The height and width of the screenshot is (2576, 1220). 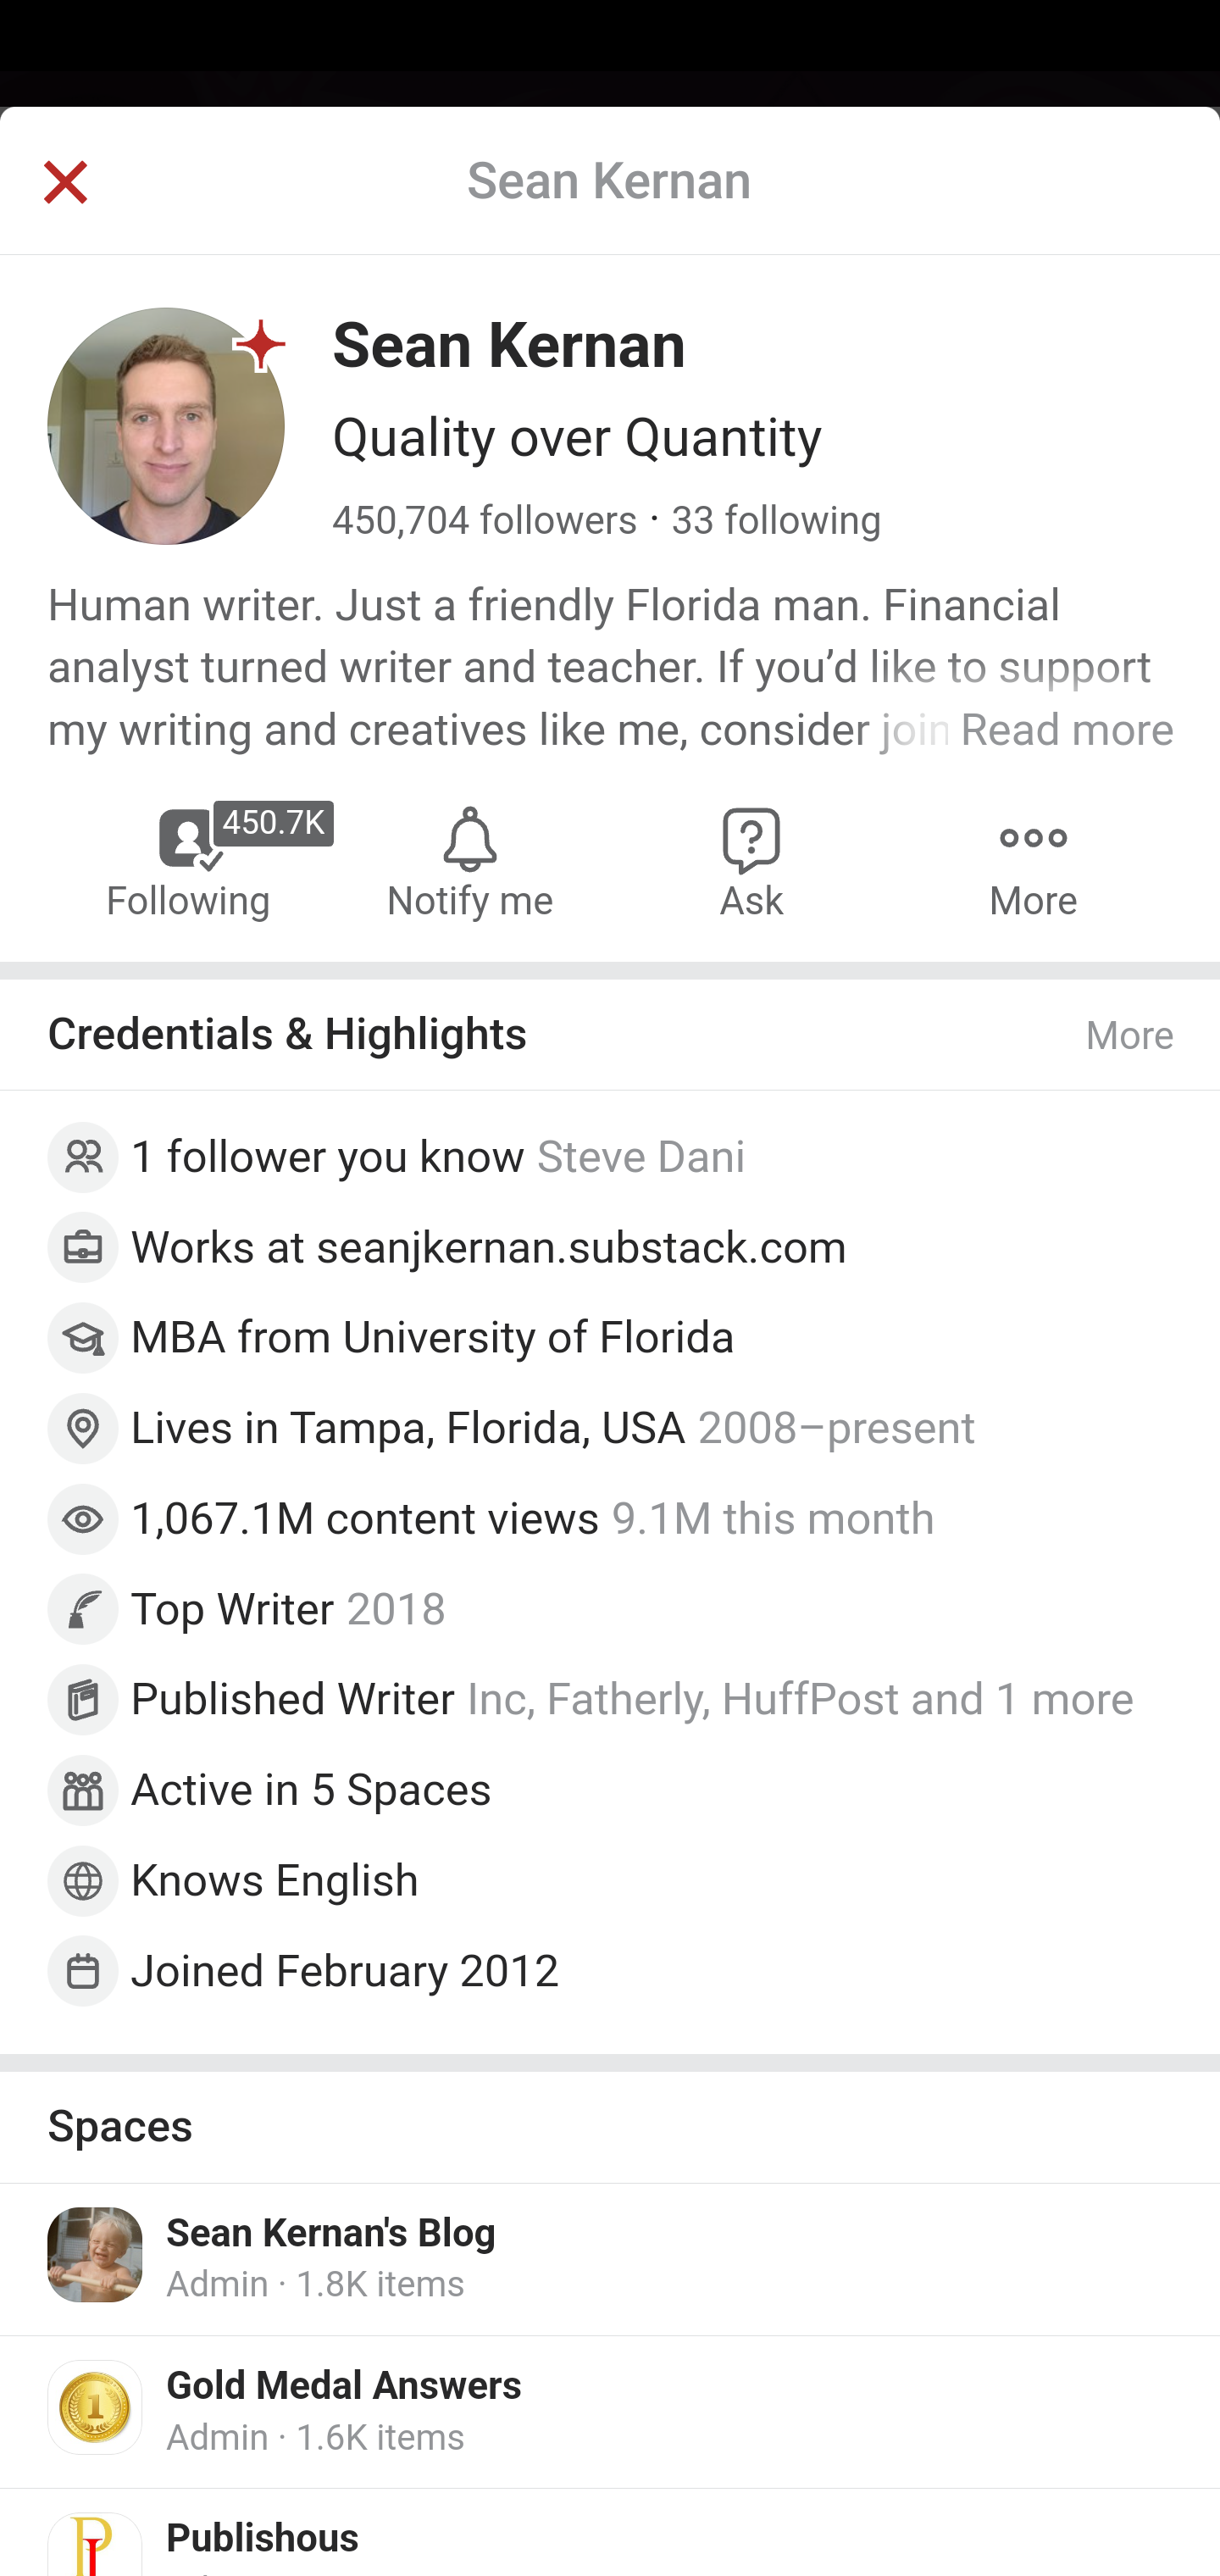 I want to click on Notify me, so click(x=469, y=861).